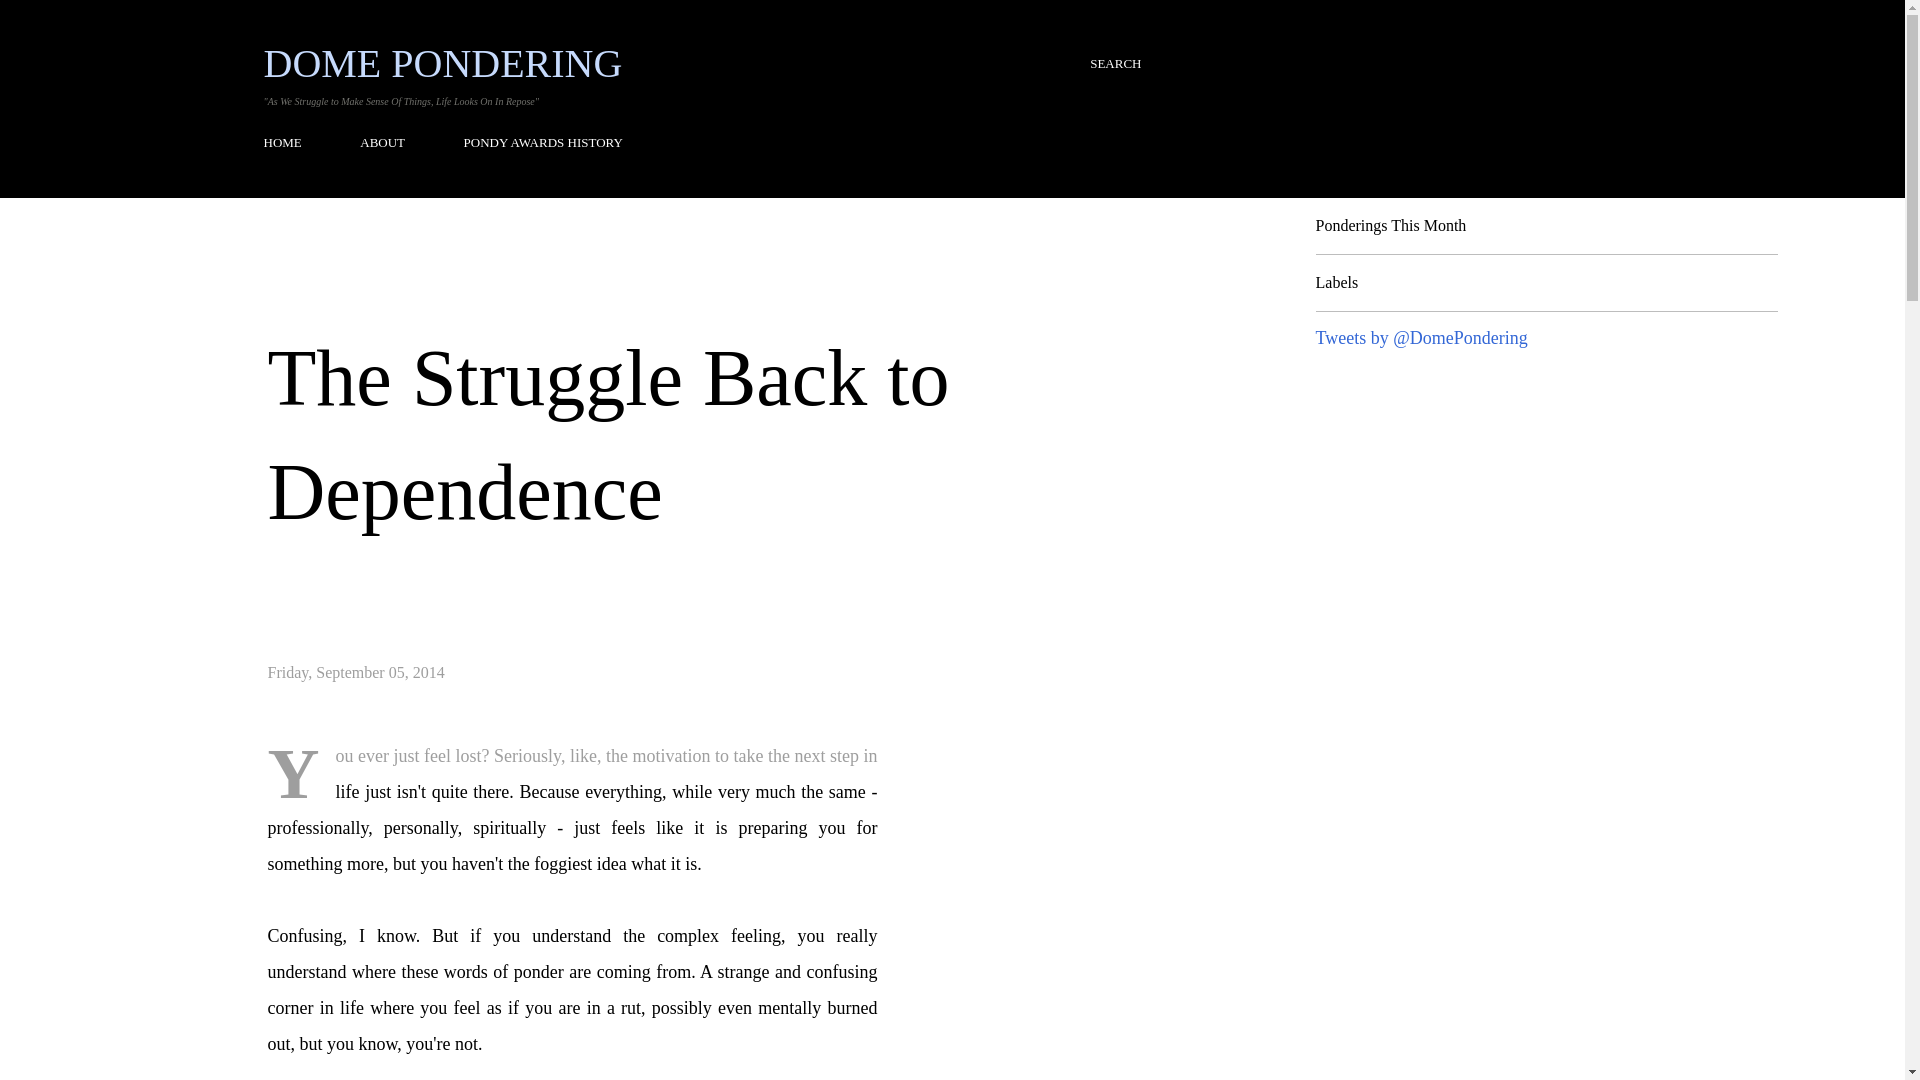 This screenshot has height=1080, width=1920. What do you see at coordinates (1115, 64) in the screenshot?
I see `SEARCH` at bounding box center [1115, 64].